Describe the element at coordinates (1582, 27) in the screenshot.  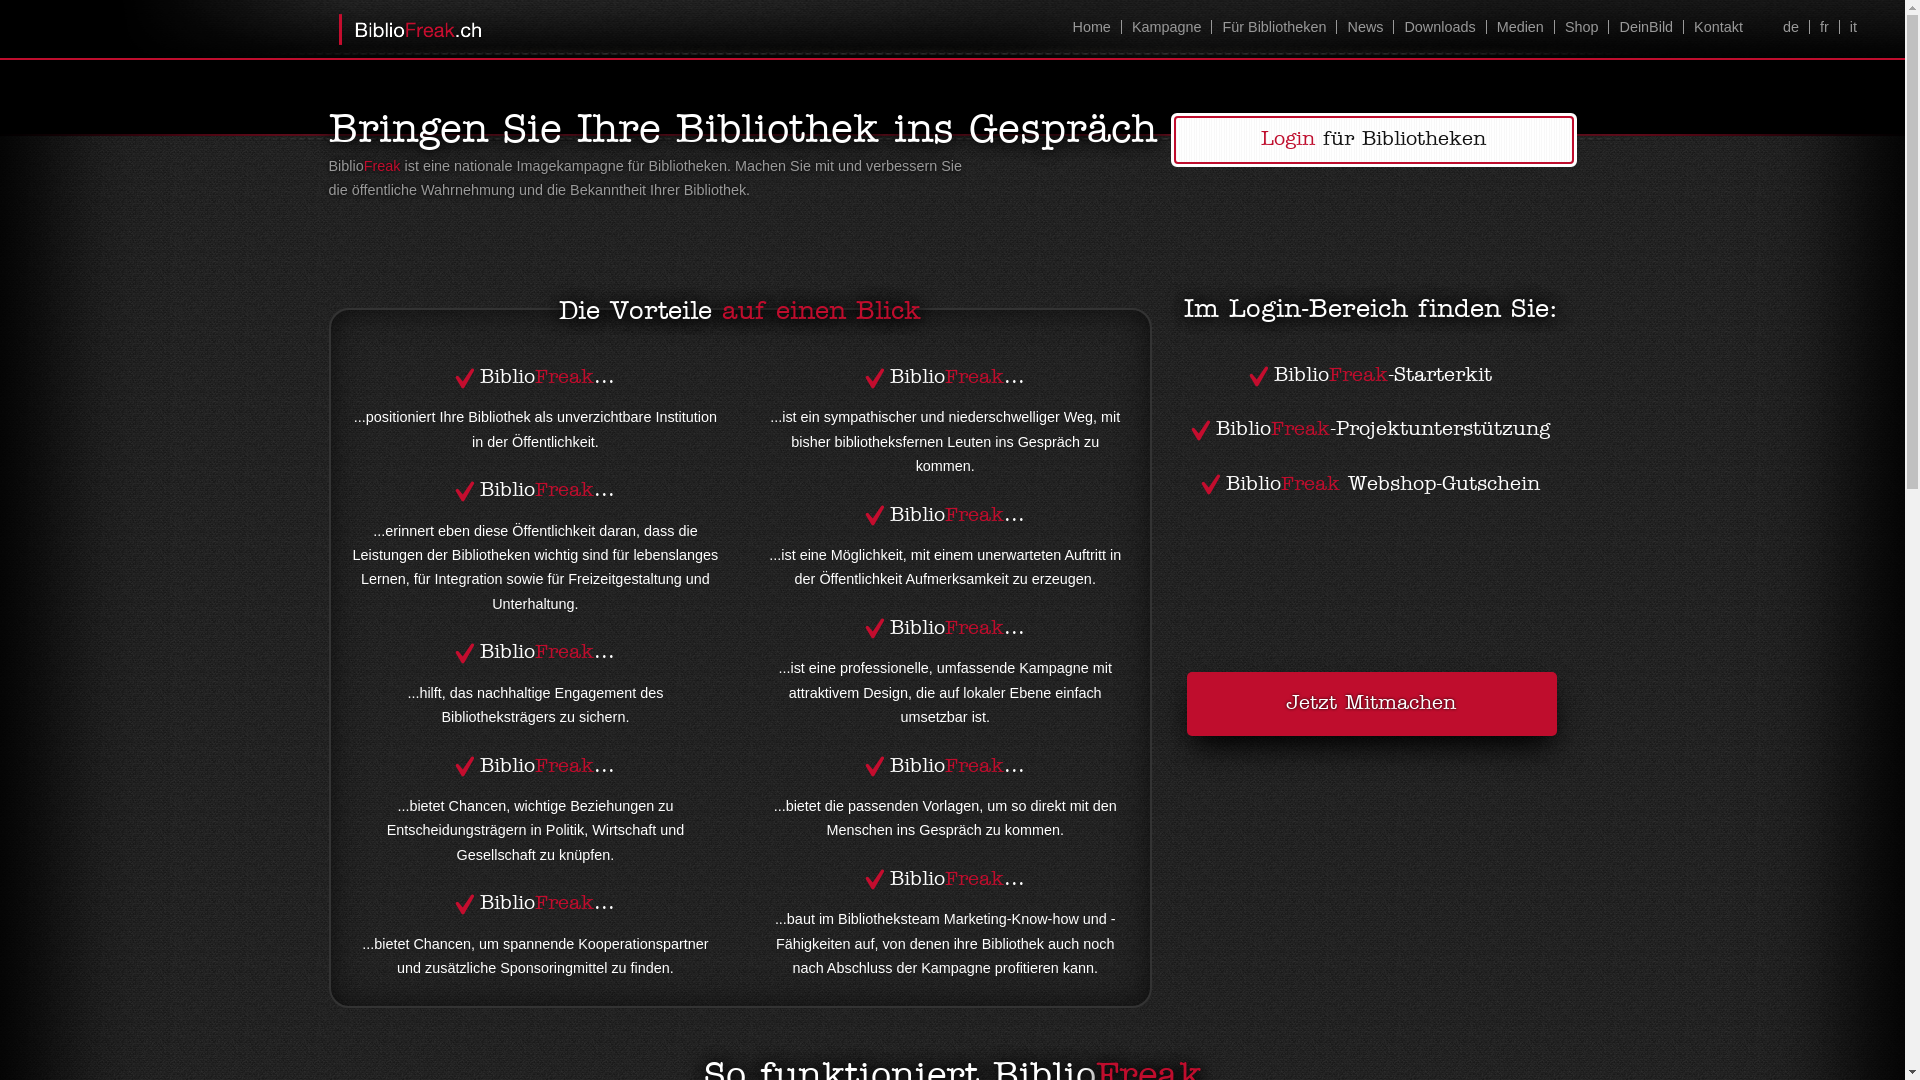
I see `Shop` at that location.